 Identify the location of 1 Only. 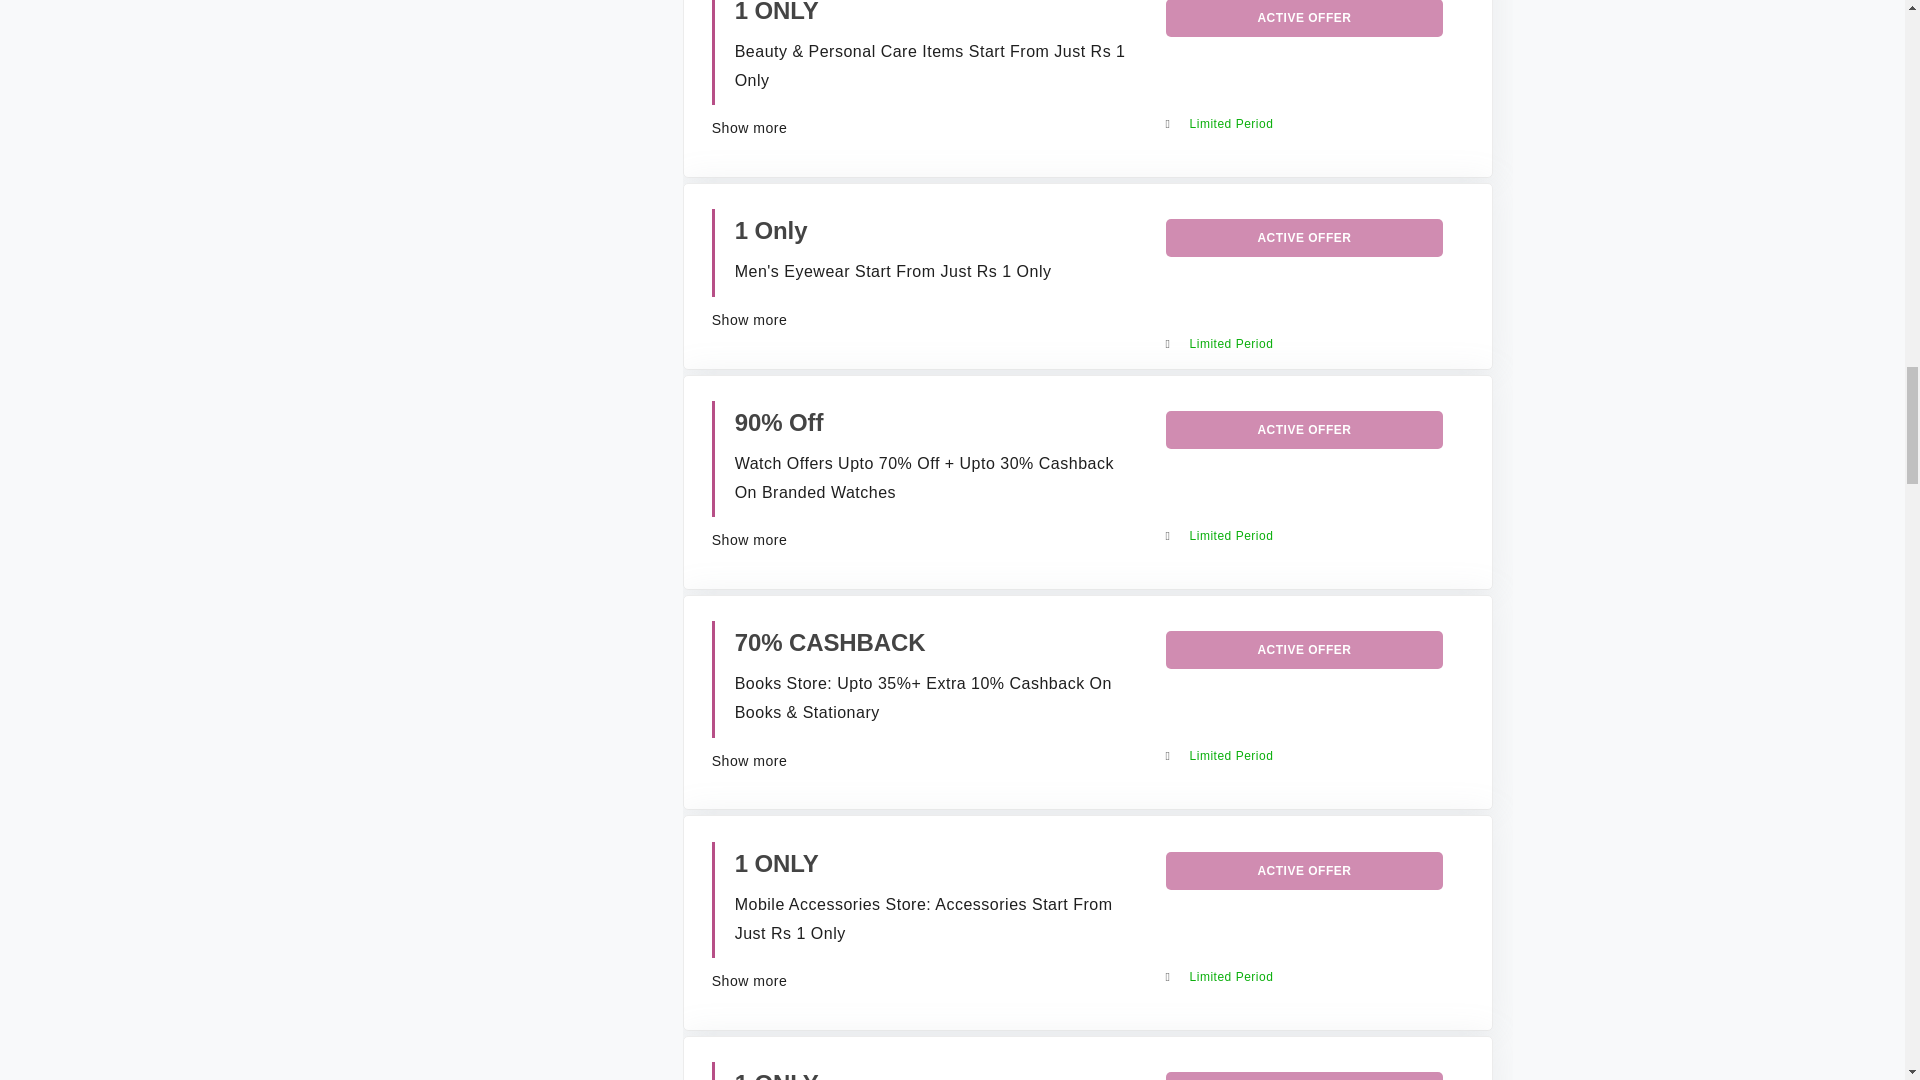
(772, 230).